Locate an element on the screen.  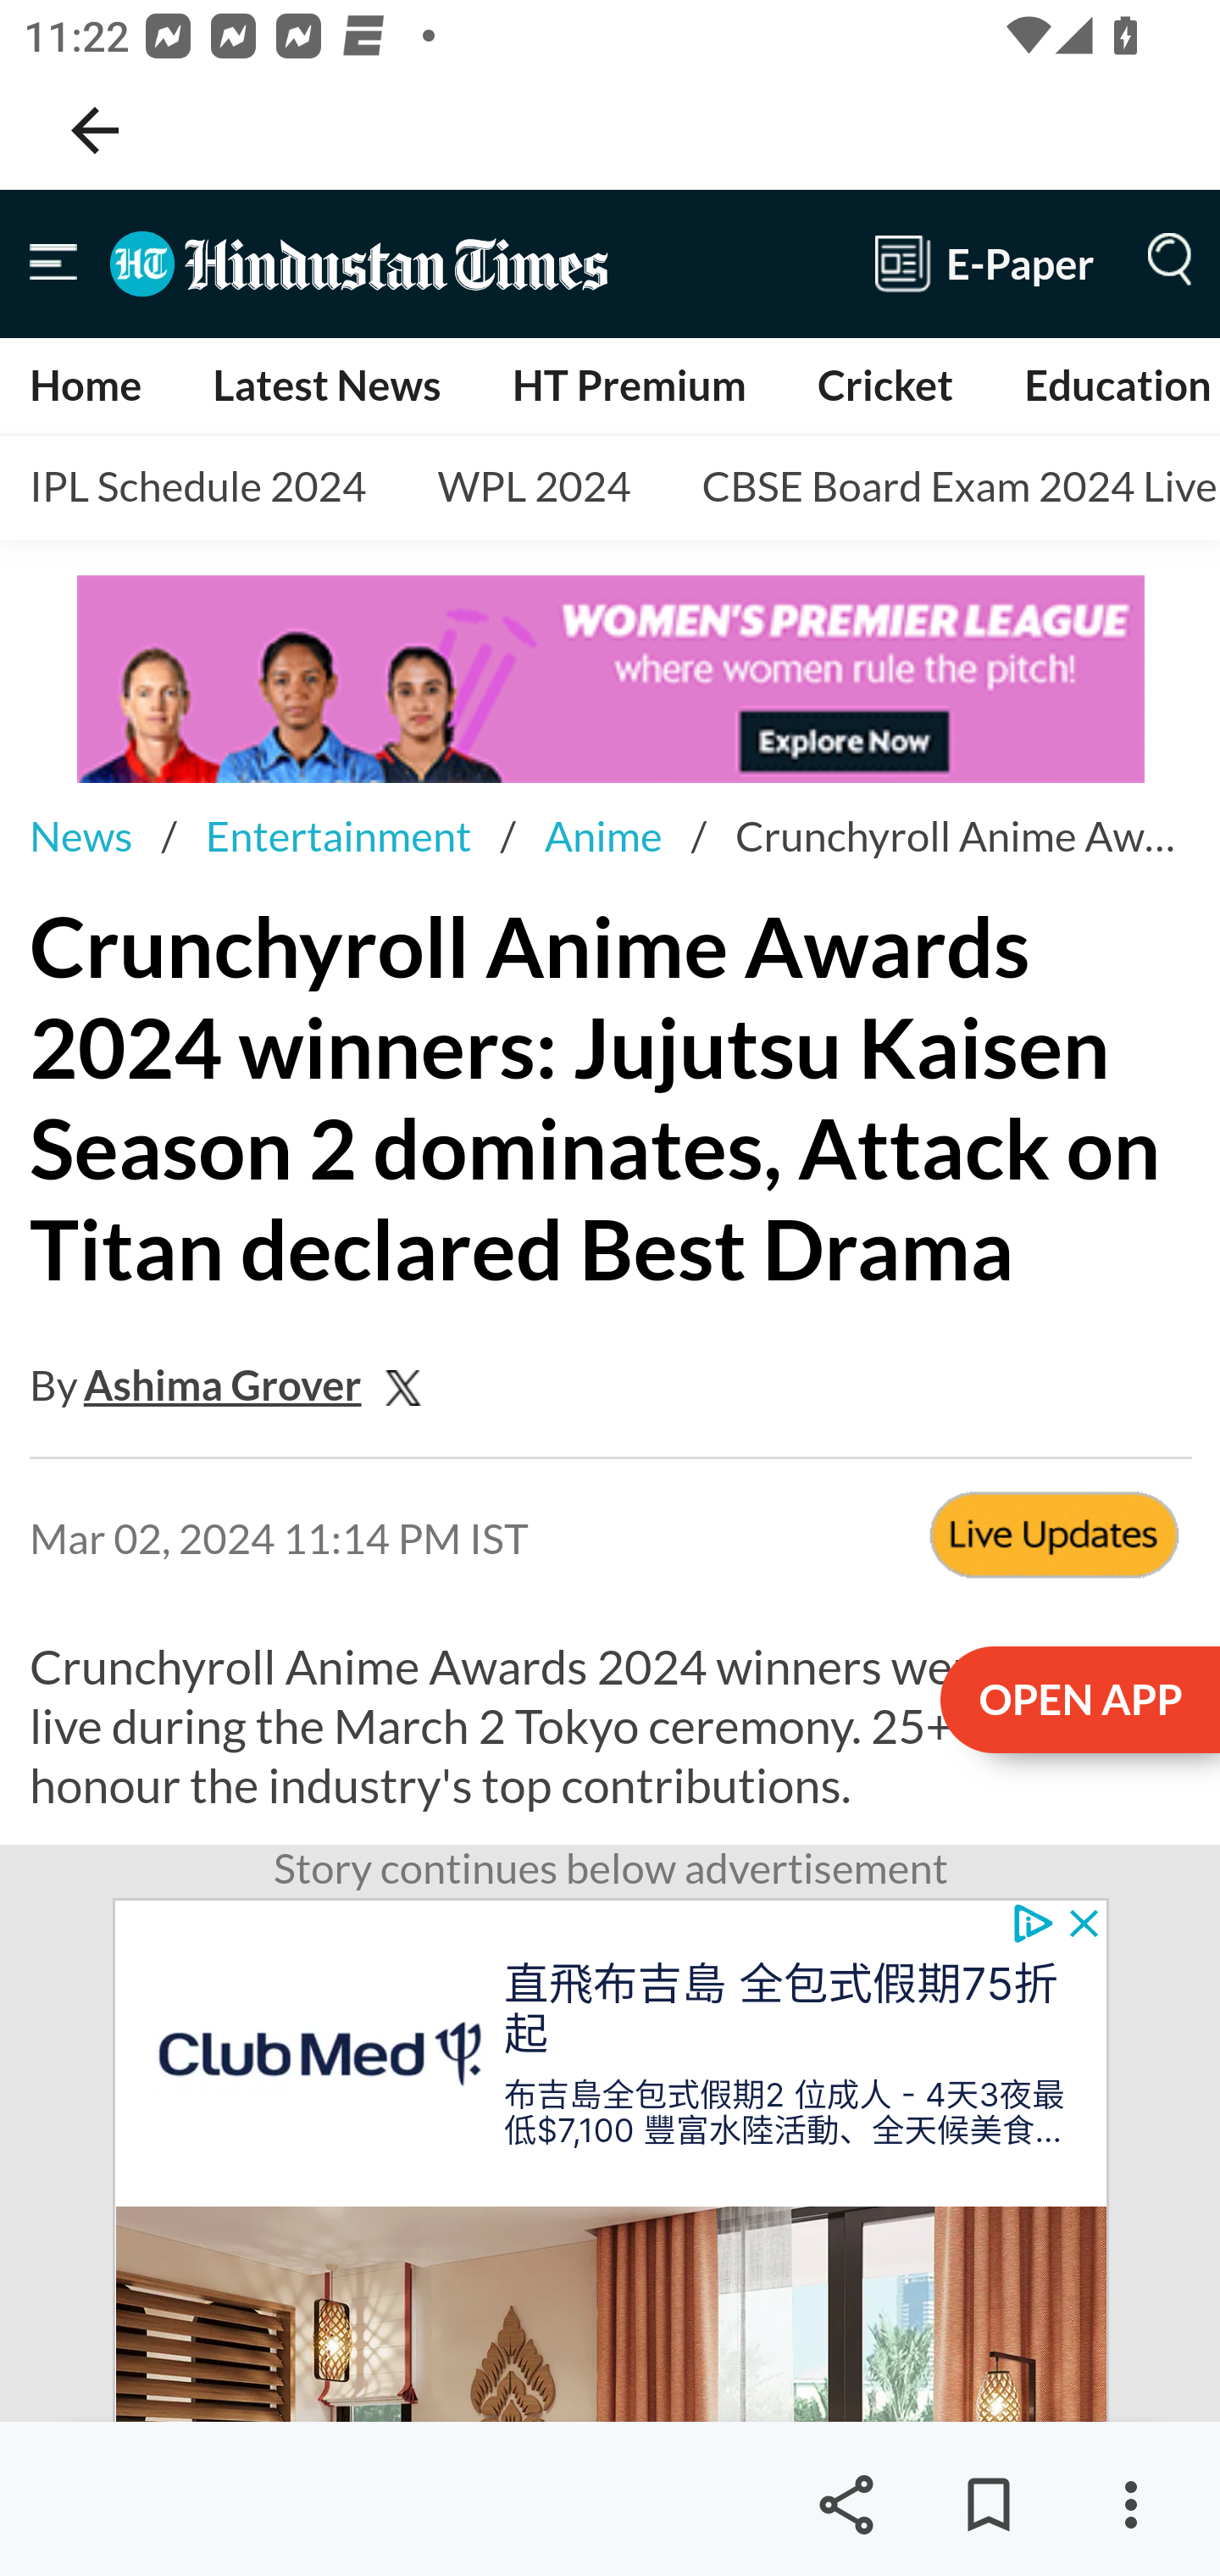
E-Paper E-Paper E-Paper E-Paper E-Paper is located at coordinates (984, 264).